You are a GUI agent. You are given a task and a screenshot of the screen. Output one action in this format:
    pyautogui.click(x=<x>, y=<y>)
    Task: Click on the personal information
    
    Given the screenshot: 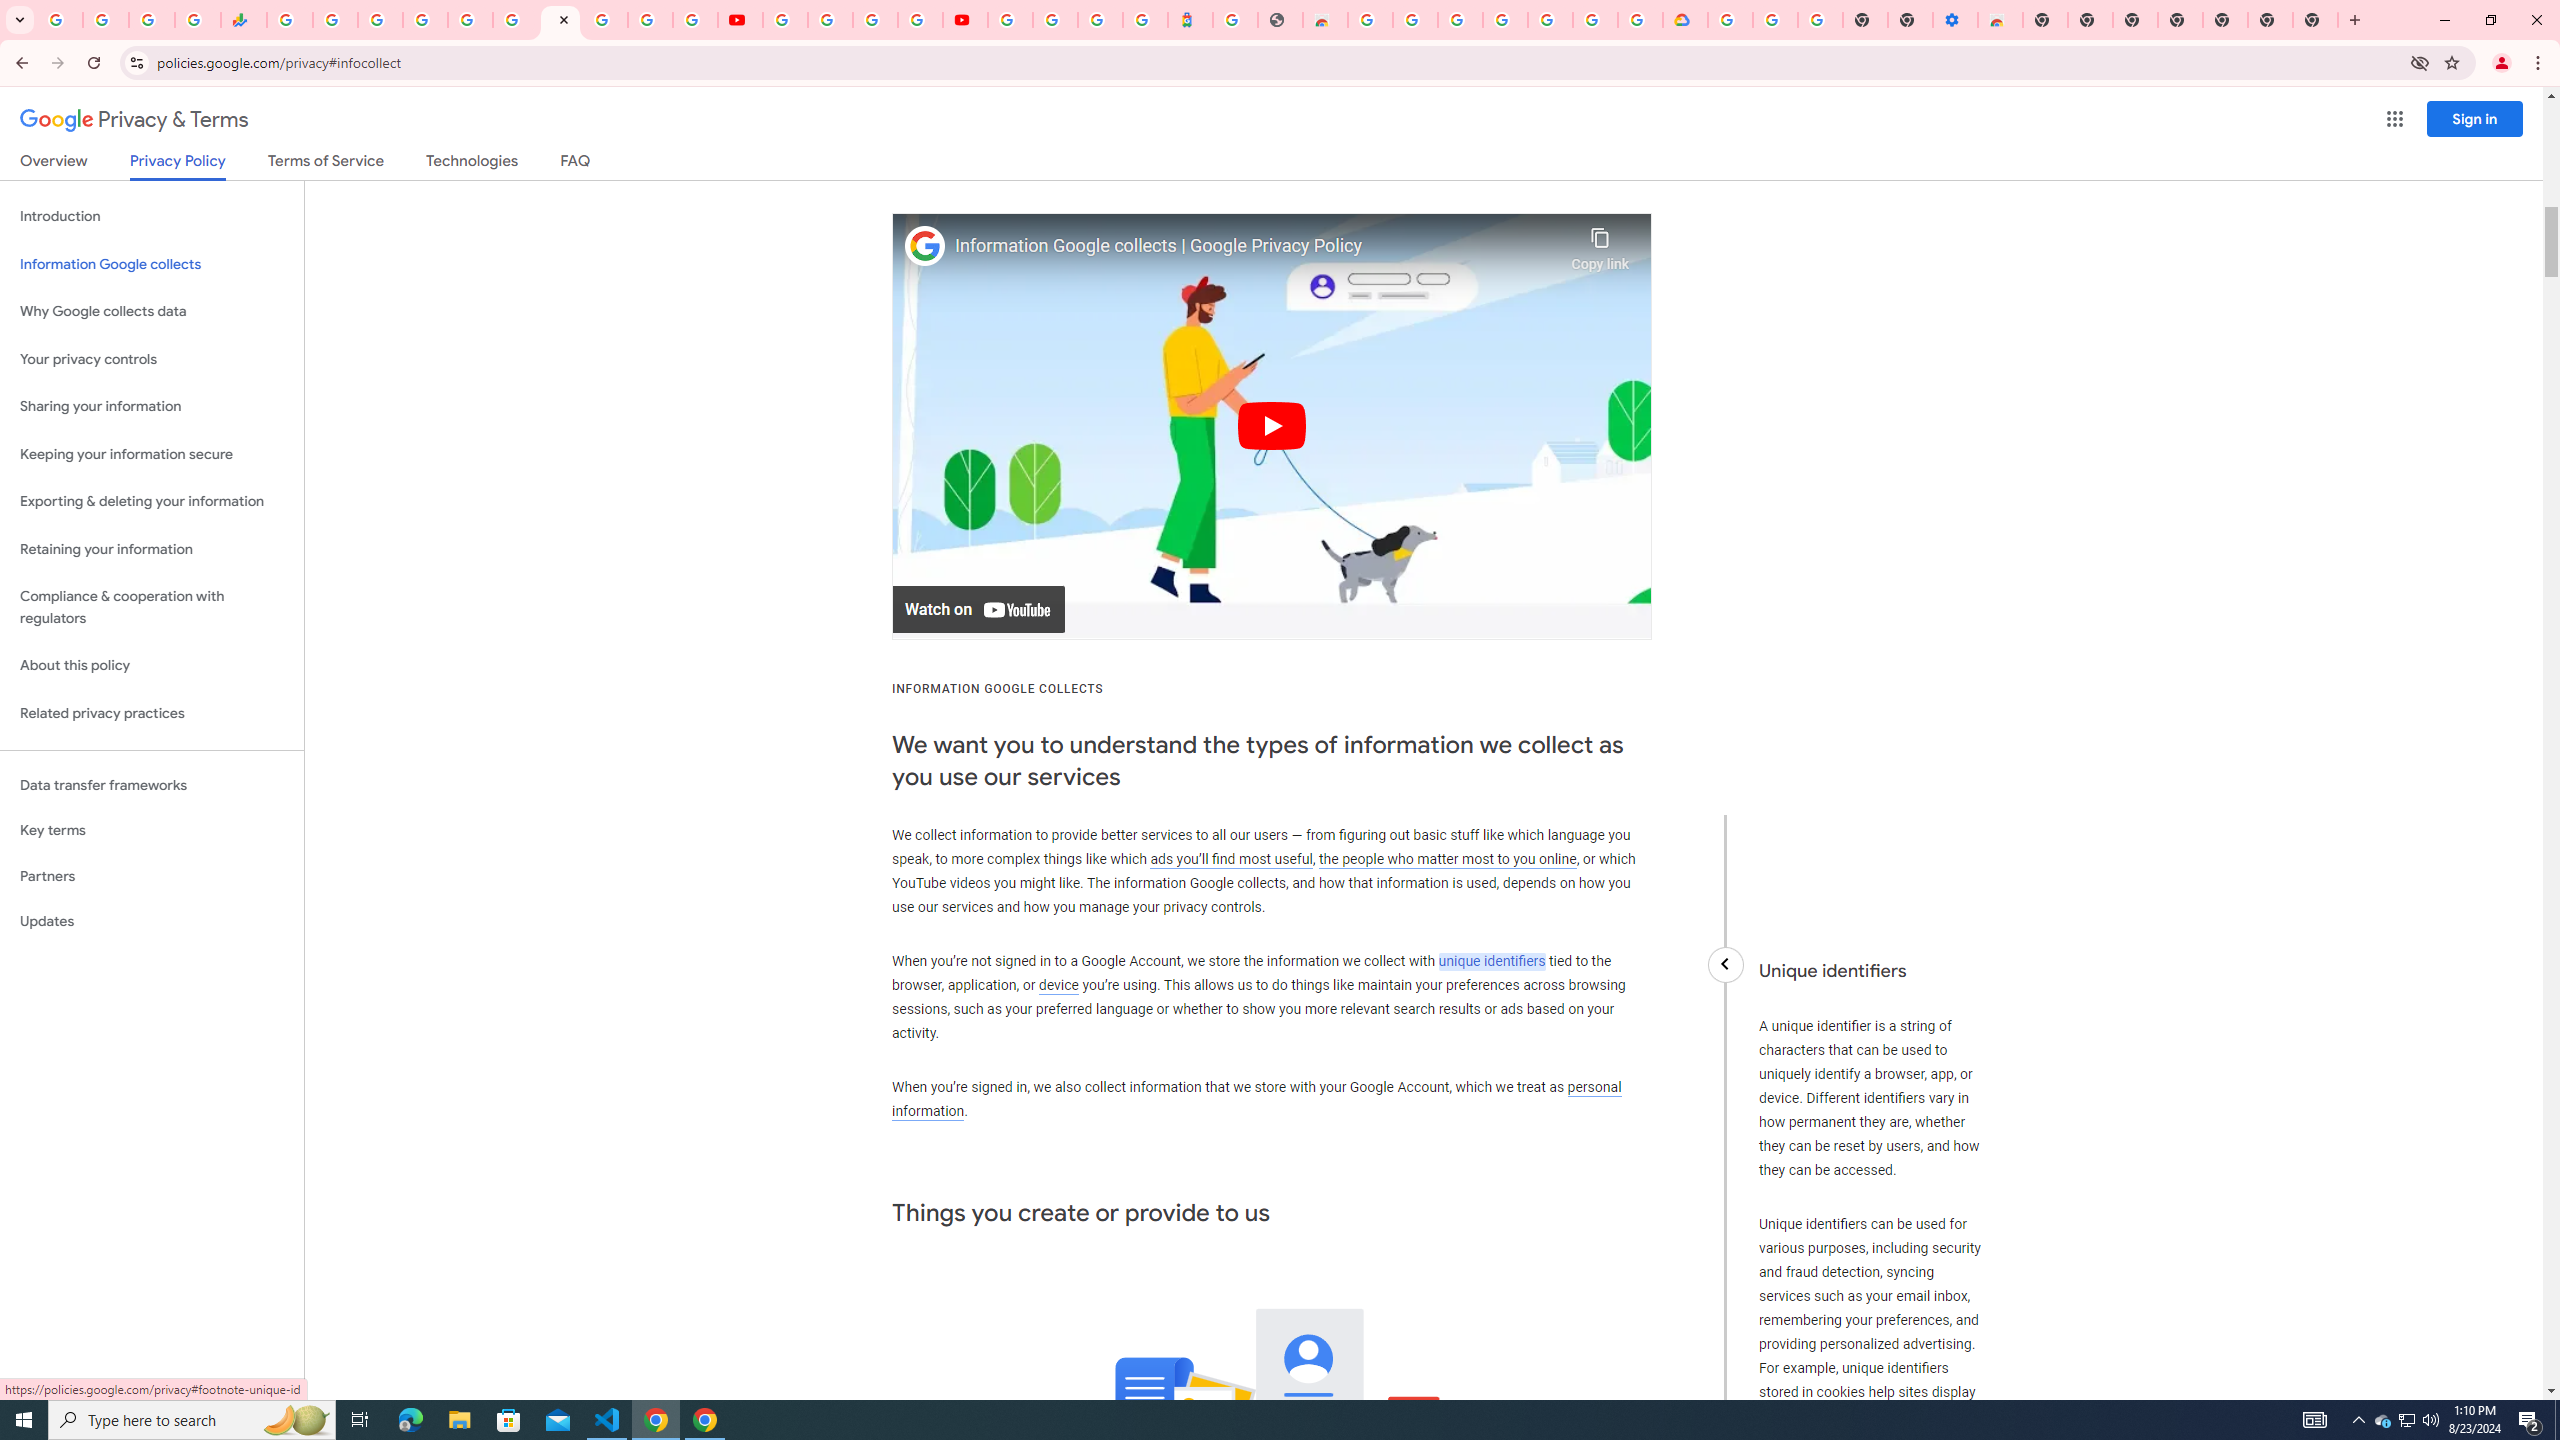 What is the action you would take?
    pyautogui.click(x=1256, y=1099)
    